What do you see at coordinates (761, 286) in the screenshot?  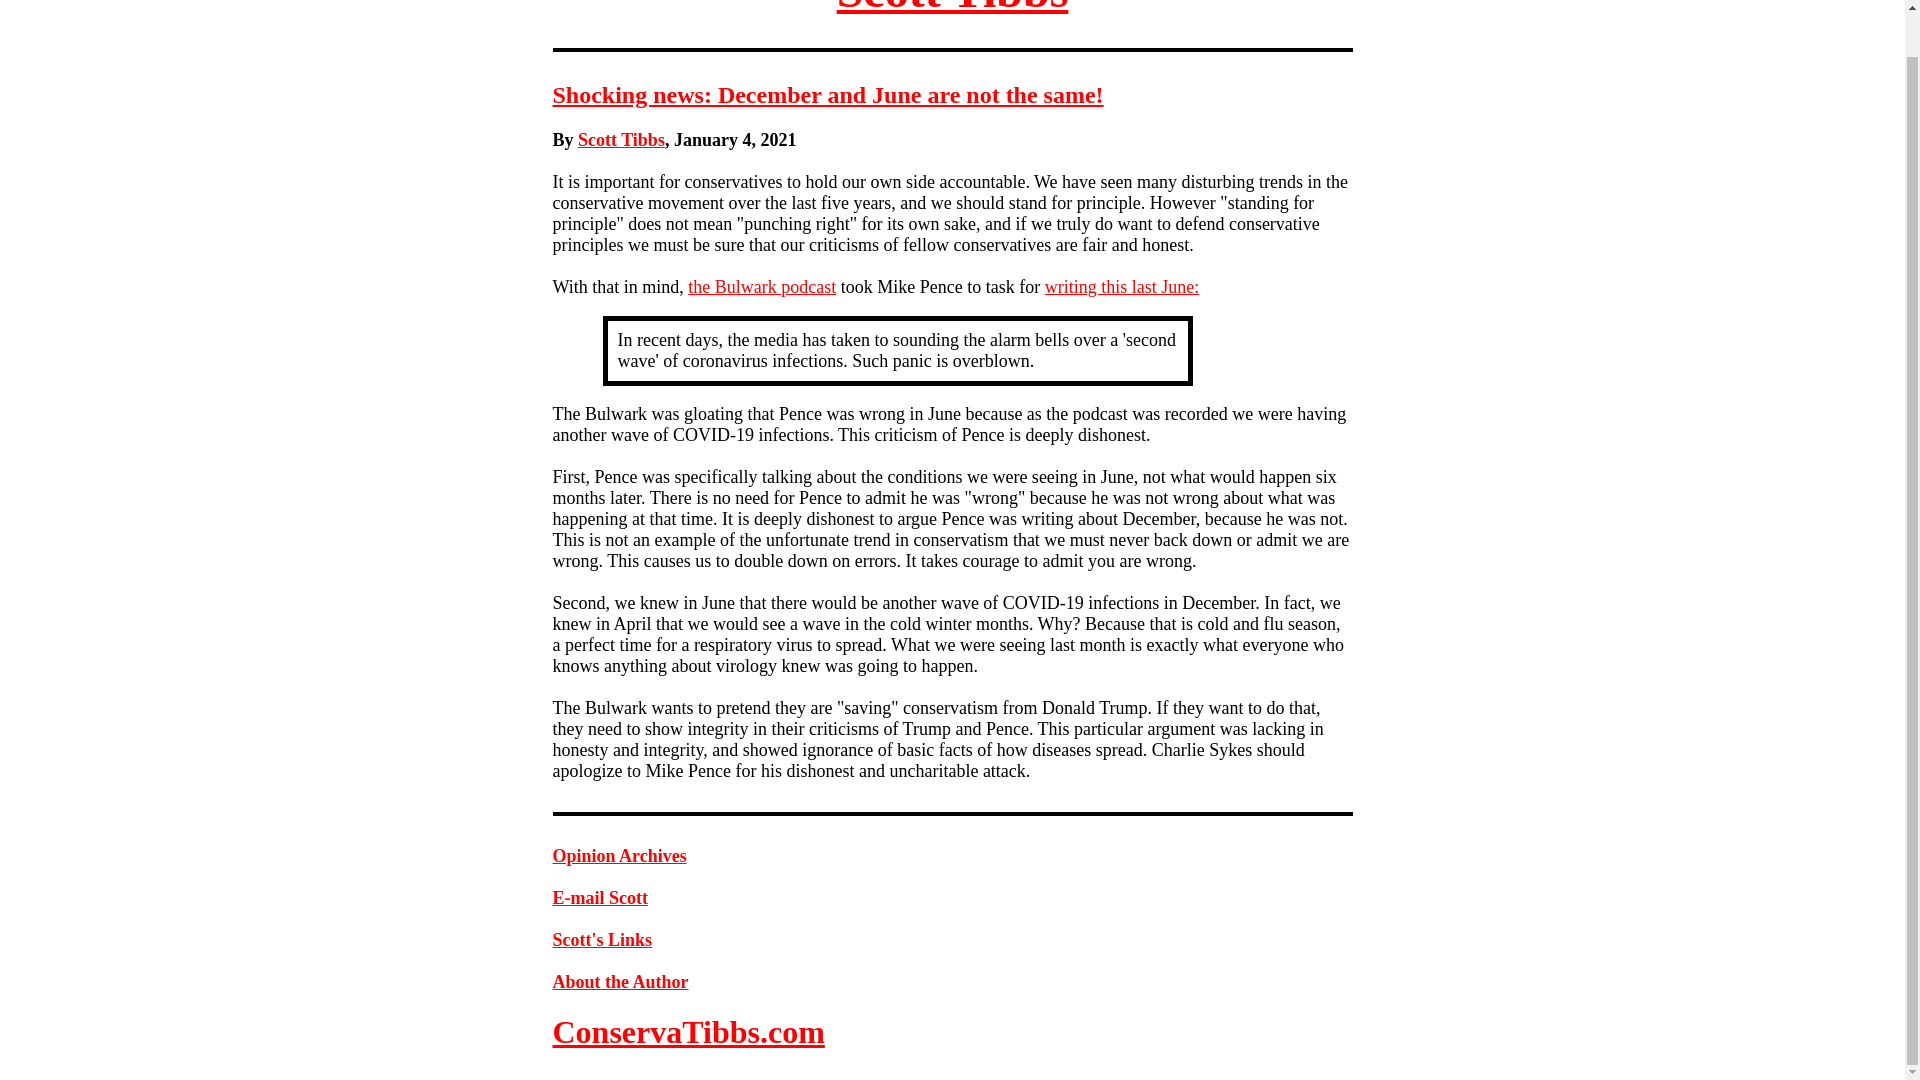 I see `the Bulwark podcast` at bounding box center [761, 286].